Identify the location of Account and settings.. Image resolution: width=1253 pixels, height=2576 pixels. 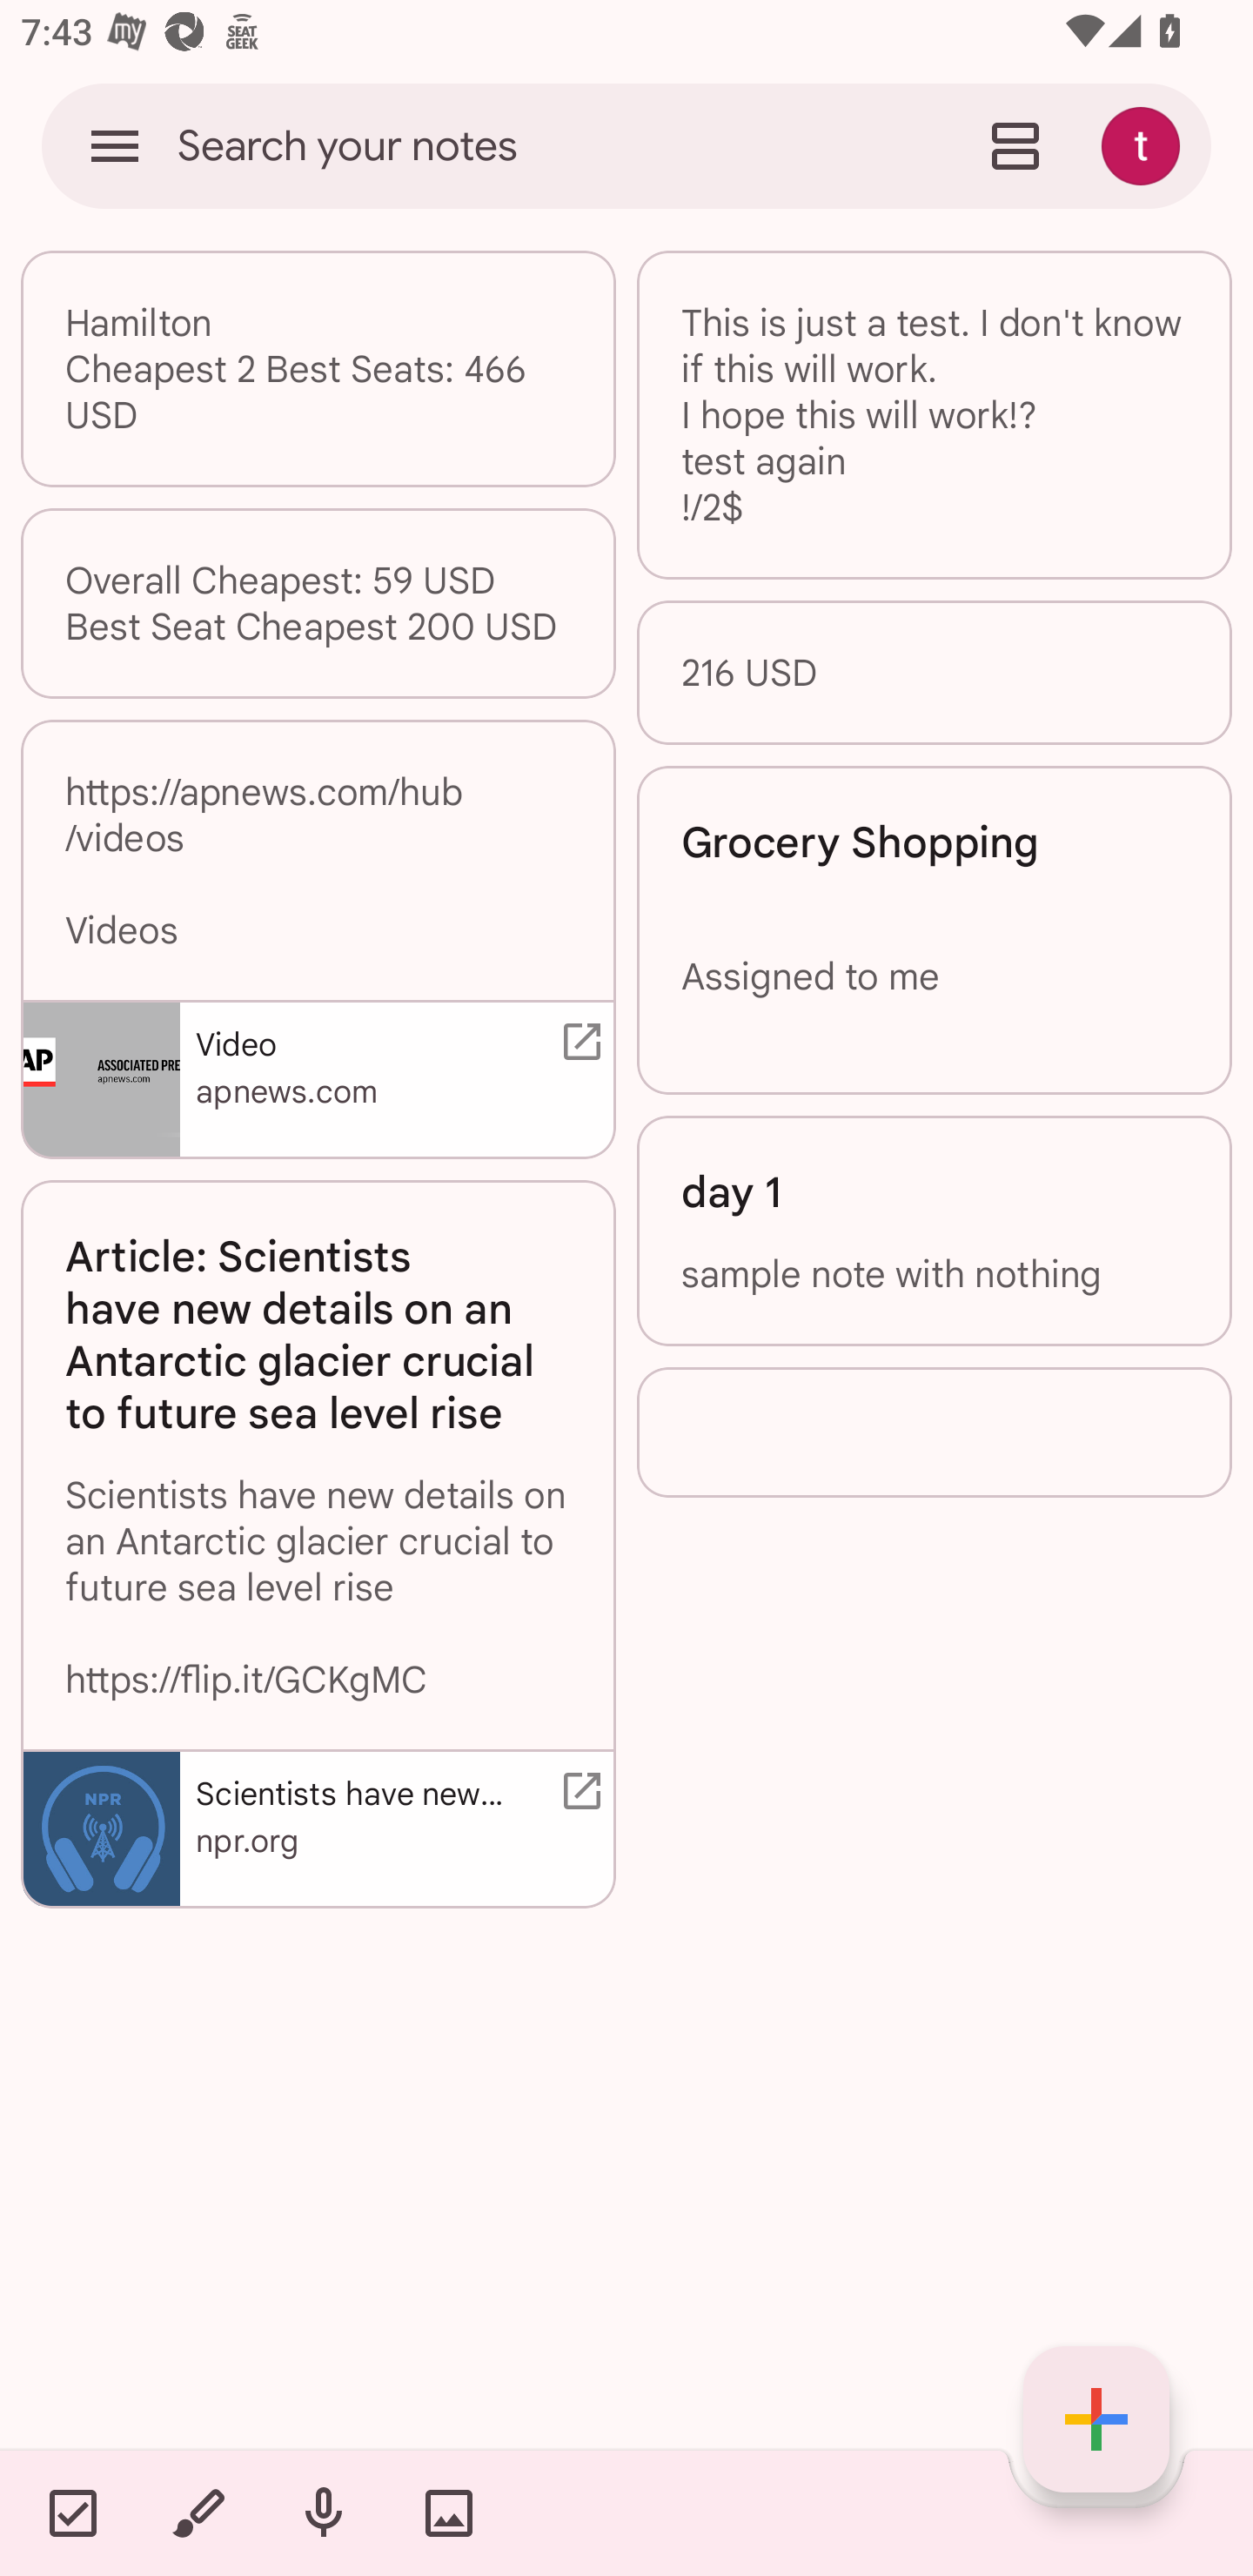
(1144, 144).